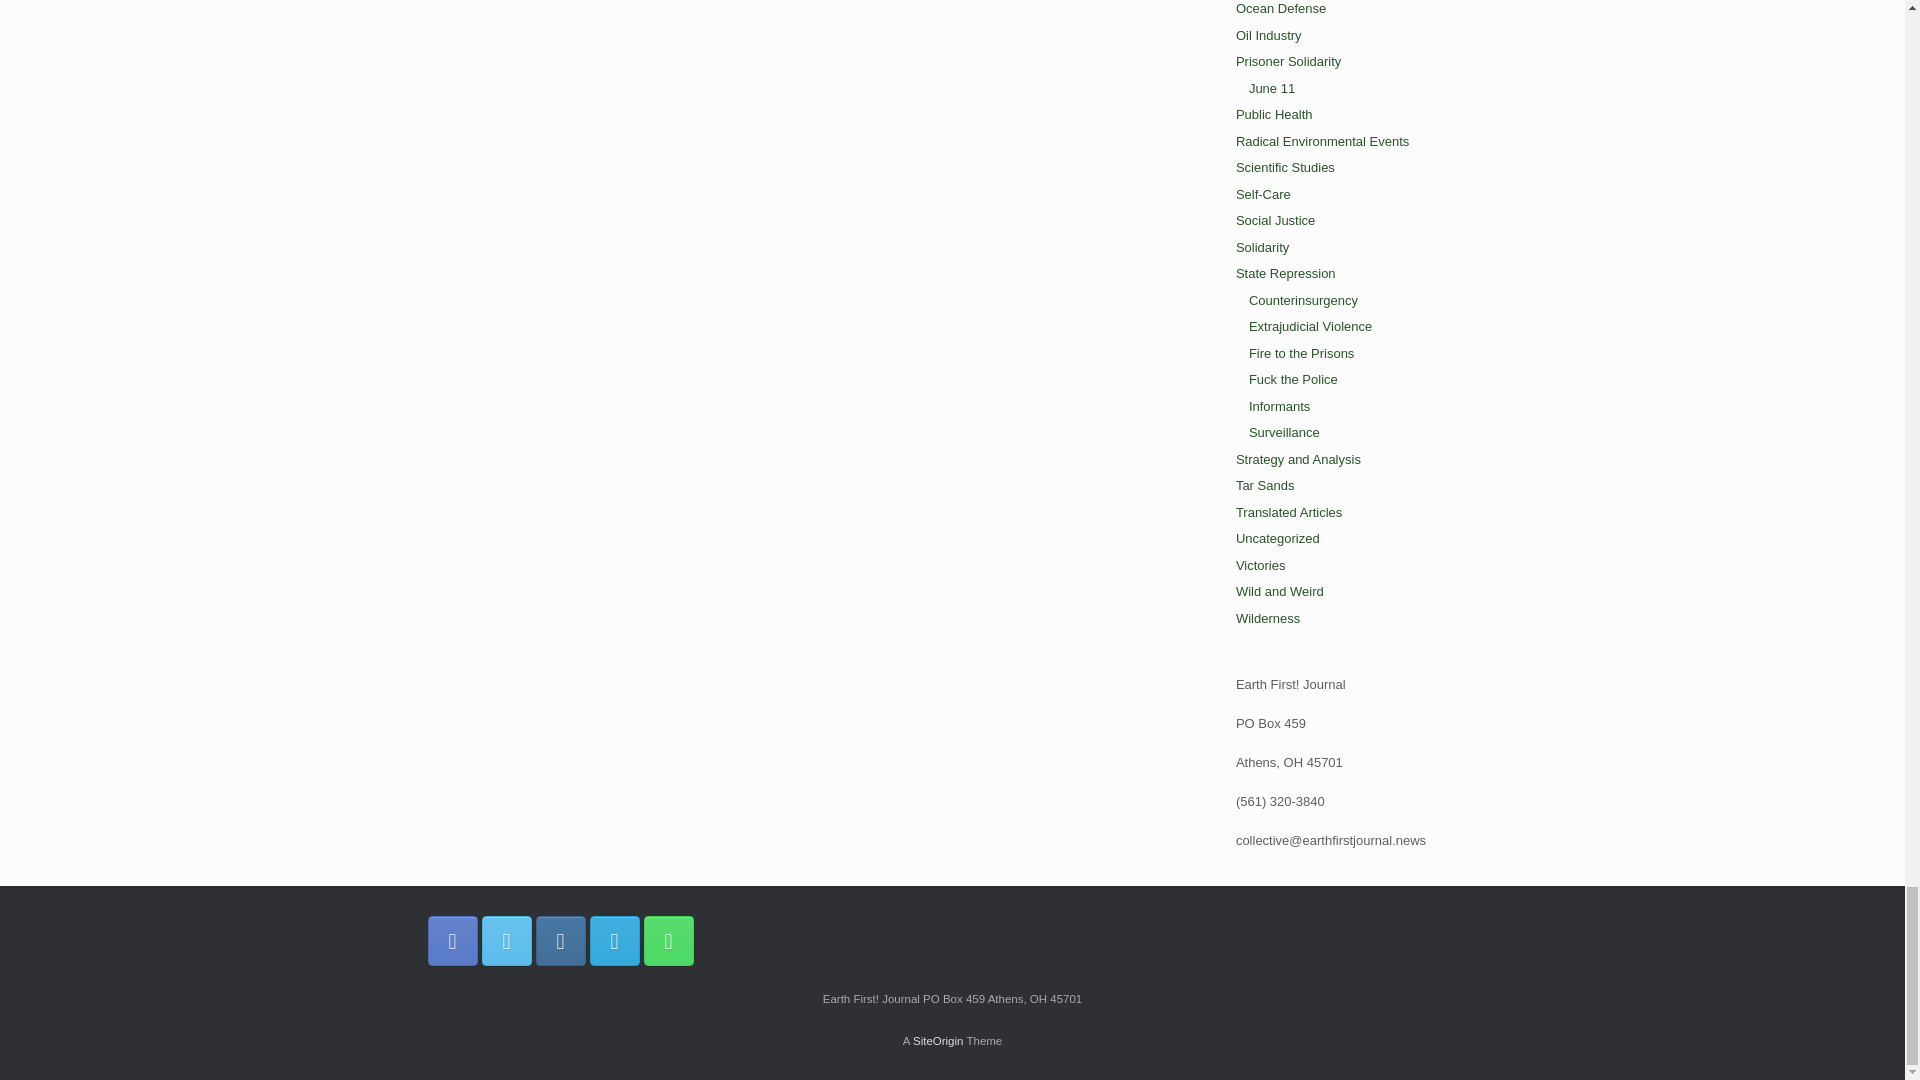 The height and width of the screenshot is (1080, 1920). What do you see at coordinates (453, 940) in the screenshot?
I see `Earth First! Journal Facebook` at bounding box center [453, 940].